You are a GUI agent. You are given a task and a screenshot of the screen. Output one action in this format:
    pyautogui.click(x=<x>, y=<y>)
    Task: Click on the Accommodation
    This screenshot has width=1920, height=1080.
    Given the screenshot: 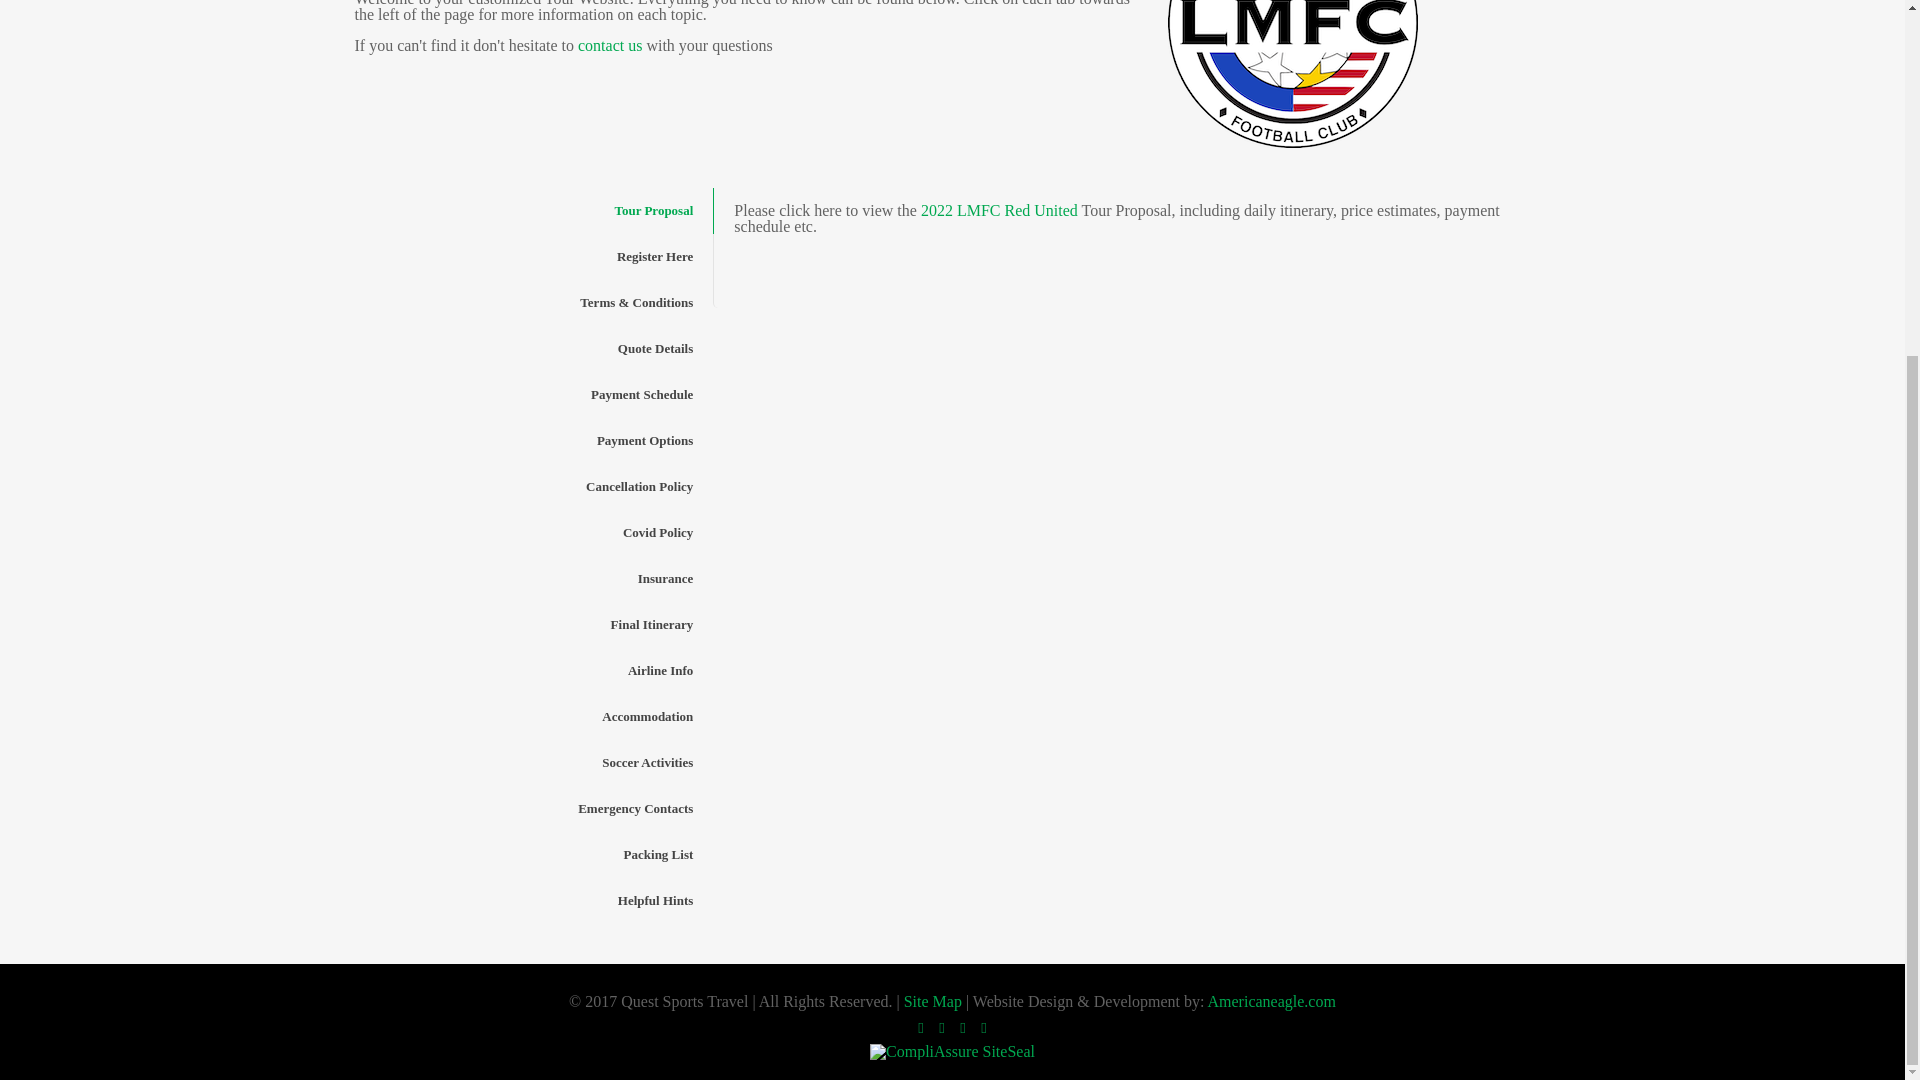 What is the action you would take?
    pyautogui.click(x=532, y=716)
    